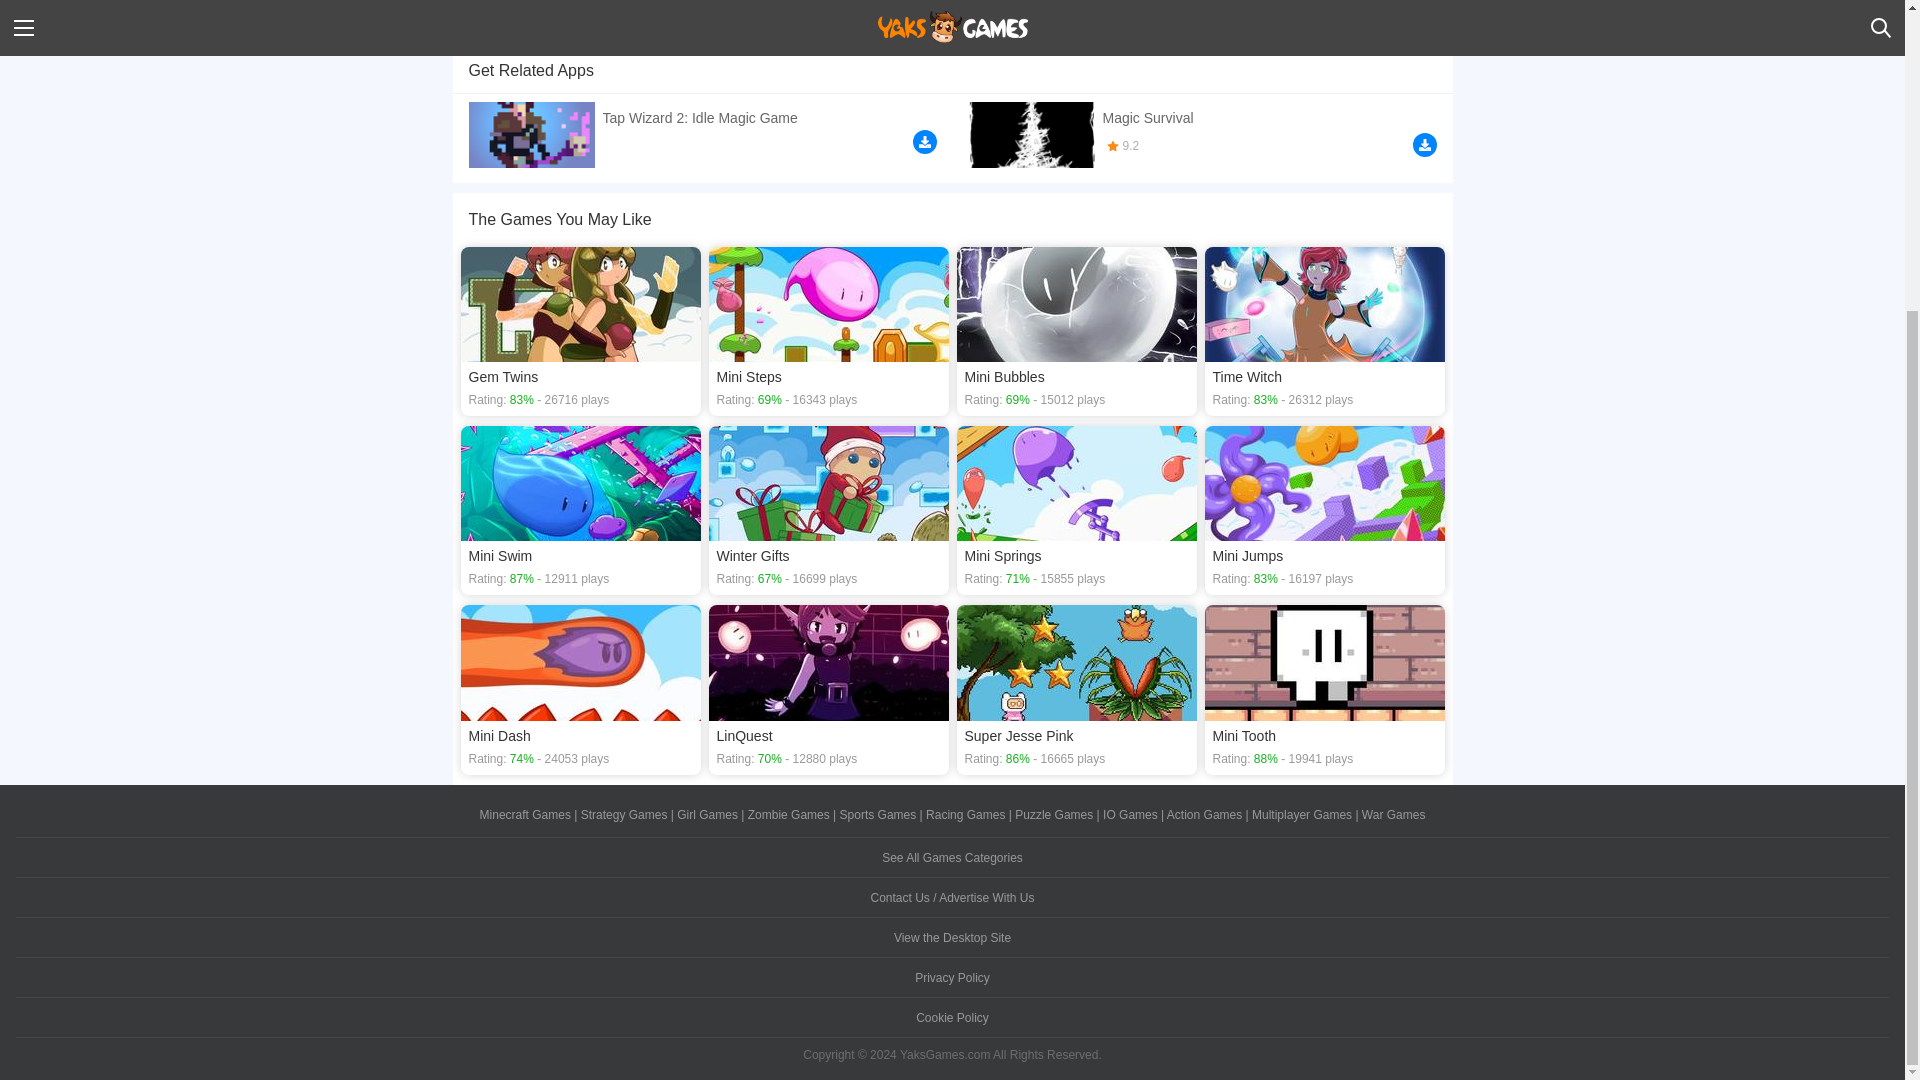 This screenshot has height=1080, width=1920. I want to click on Mini Jumps, so click(1323, 510).